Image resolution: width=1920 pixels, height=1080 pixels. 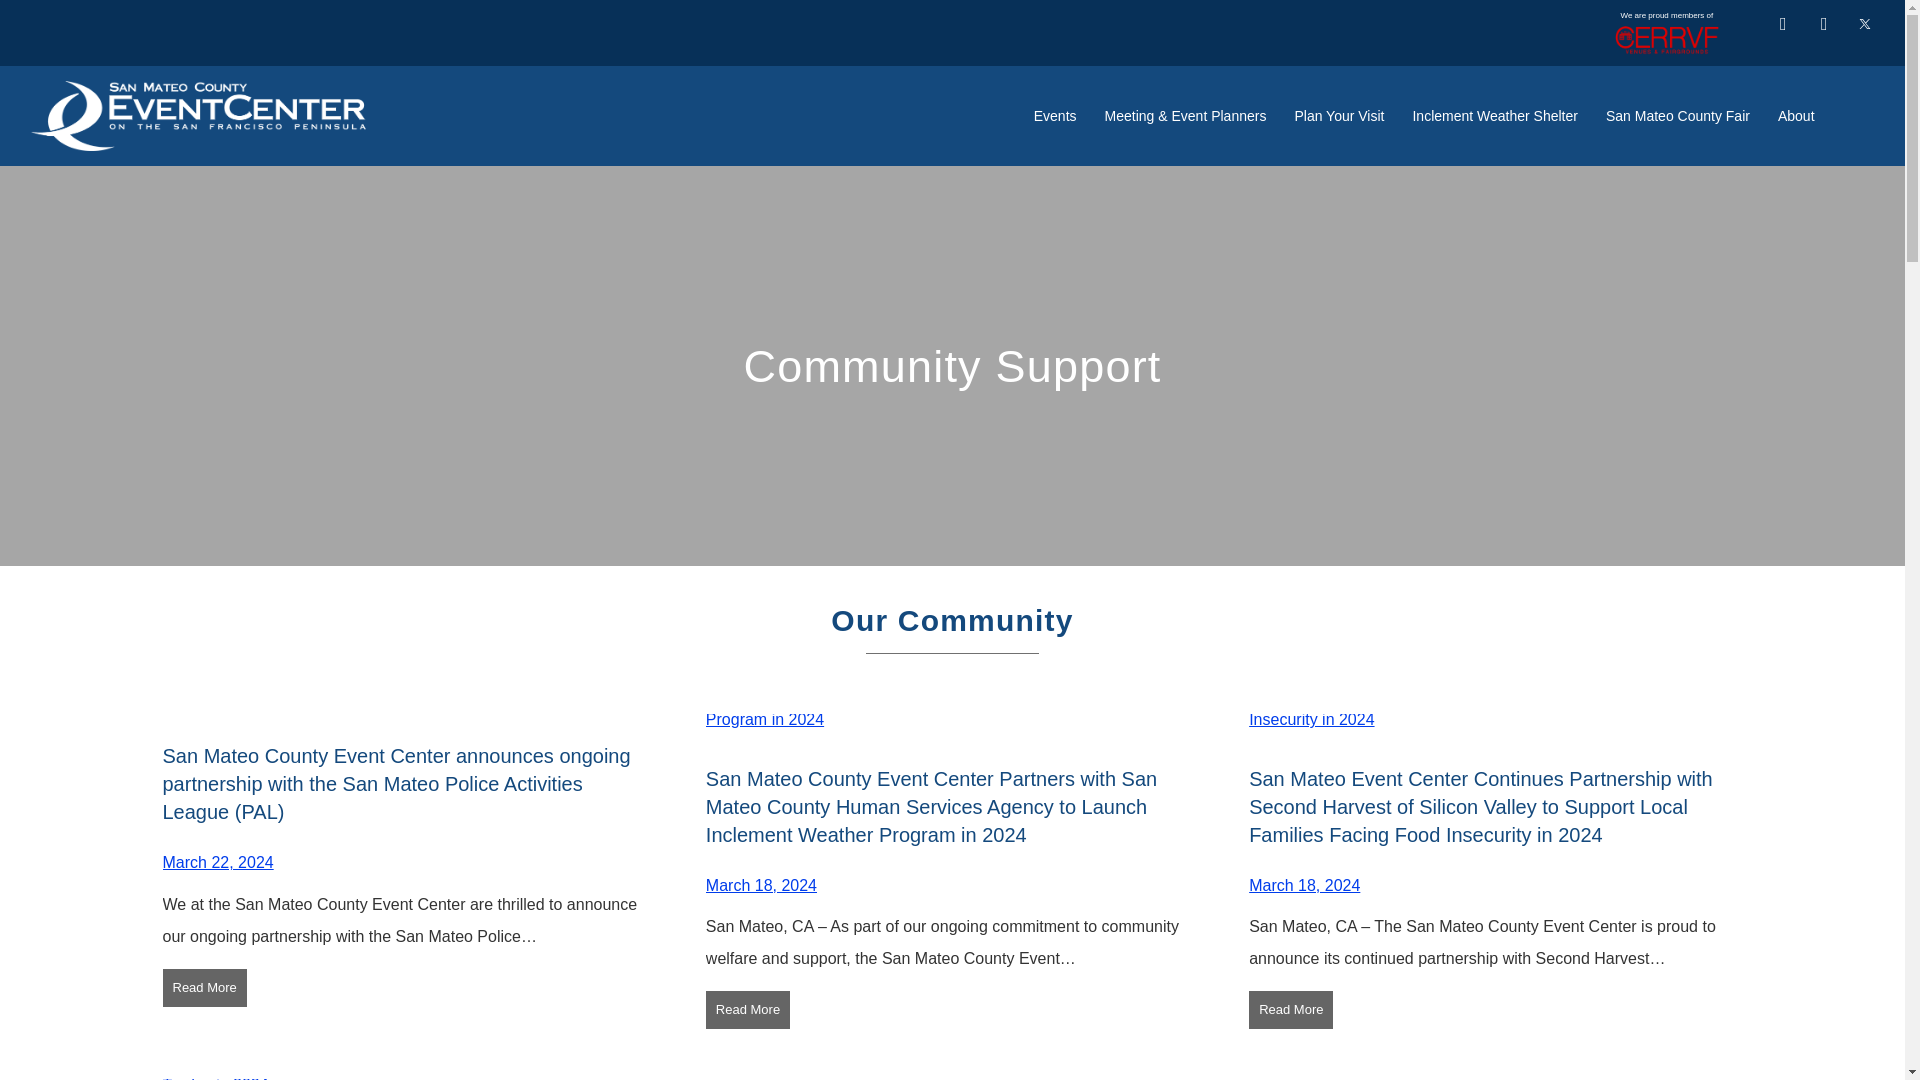 What do you see at coordinates (1678, 116) in the screenshot?
I see `San Mateo County Fair` at bounding box center [1678, 116].